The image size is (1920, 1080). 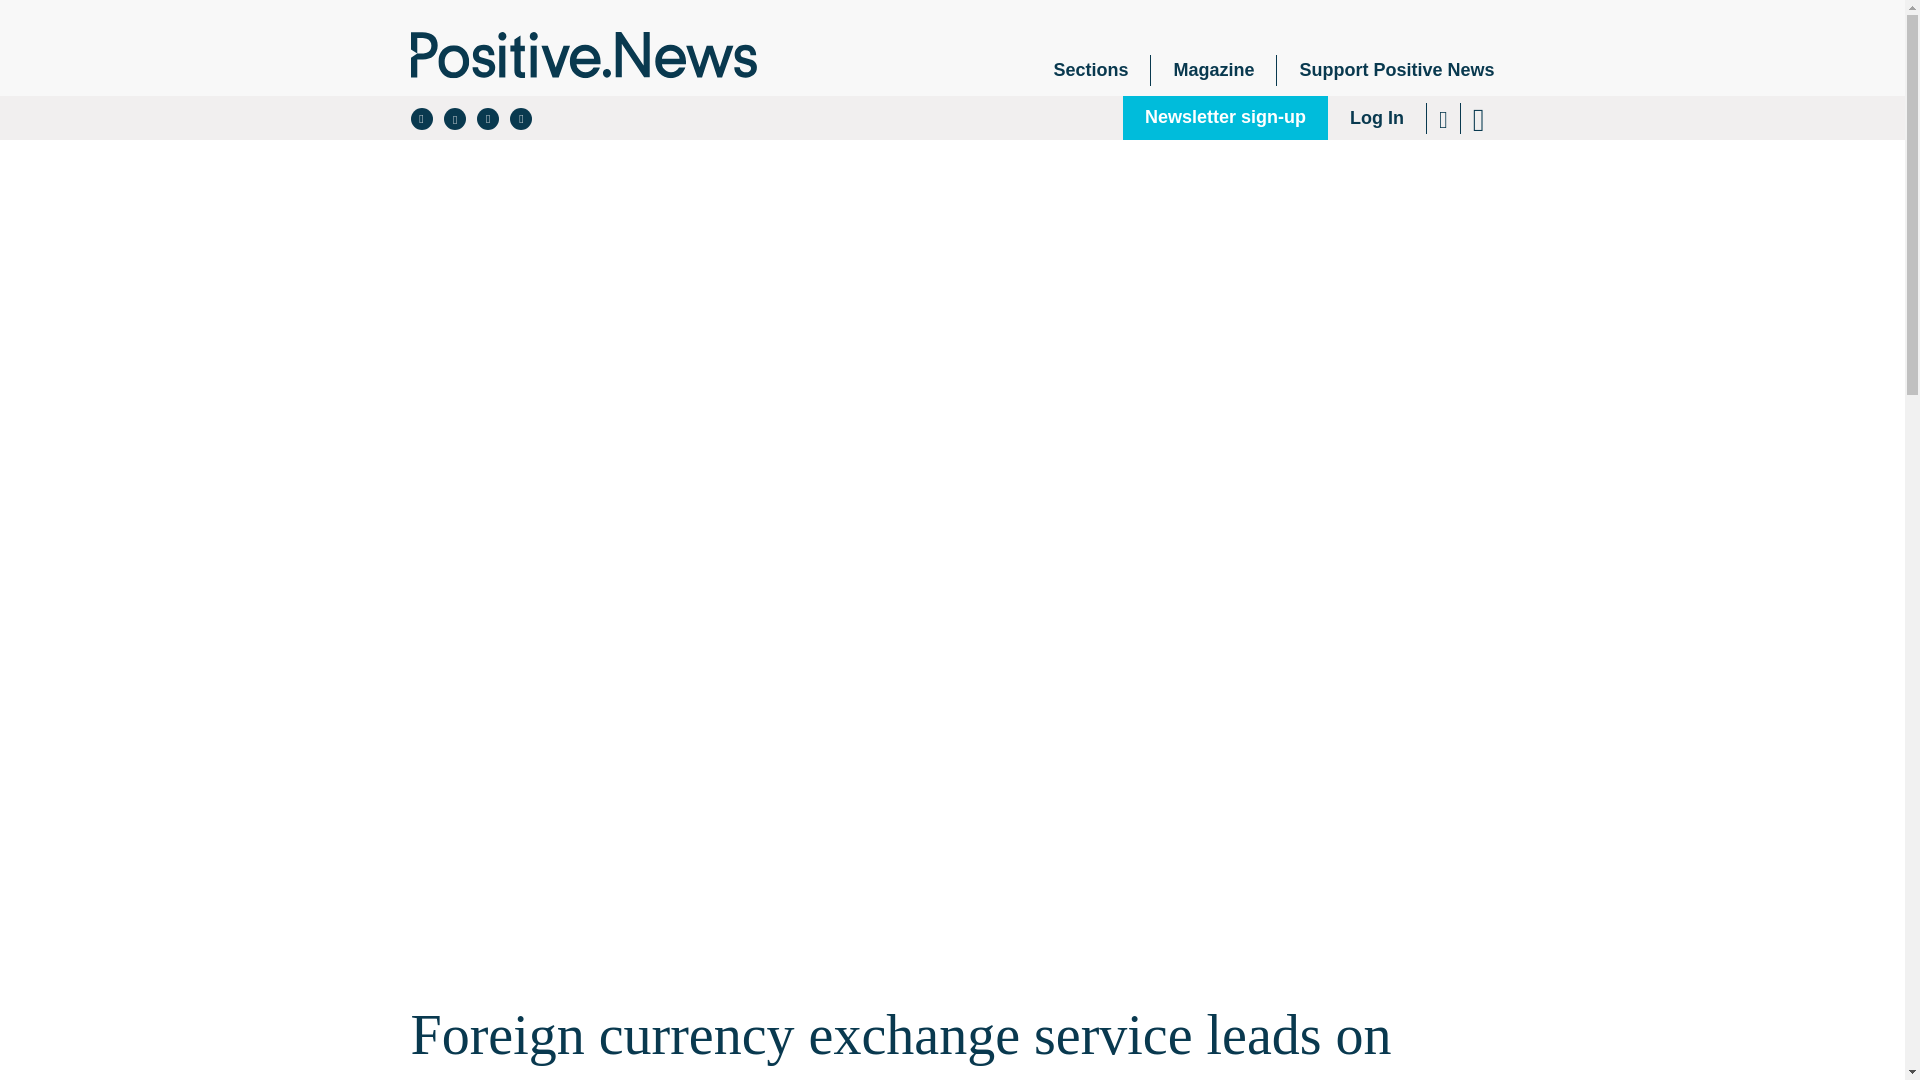 What do you see at coordinates (1226, 118) in the screenshot?
I see `Newsletter sign-up` at bounding box center [1226, 118].